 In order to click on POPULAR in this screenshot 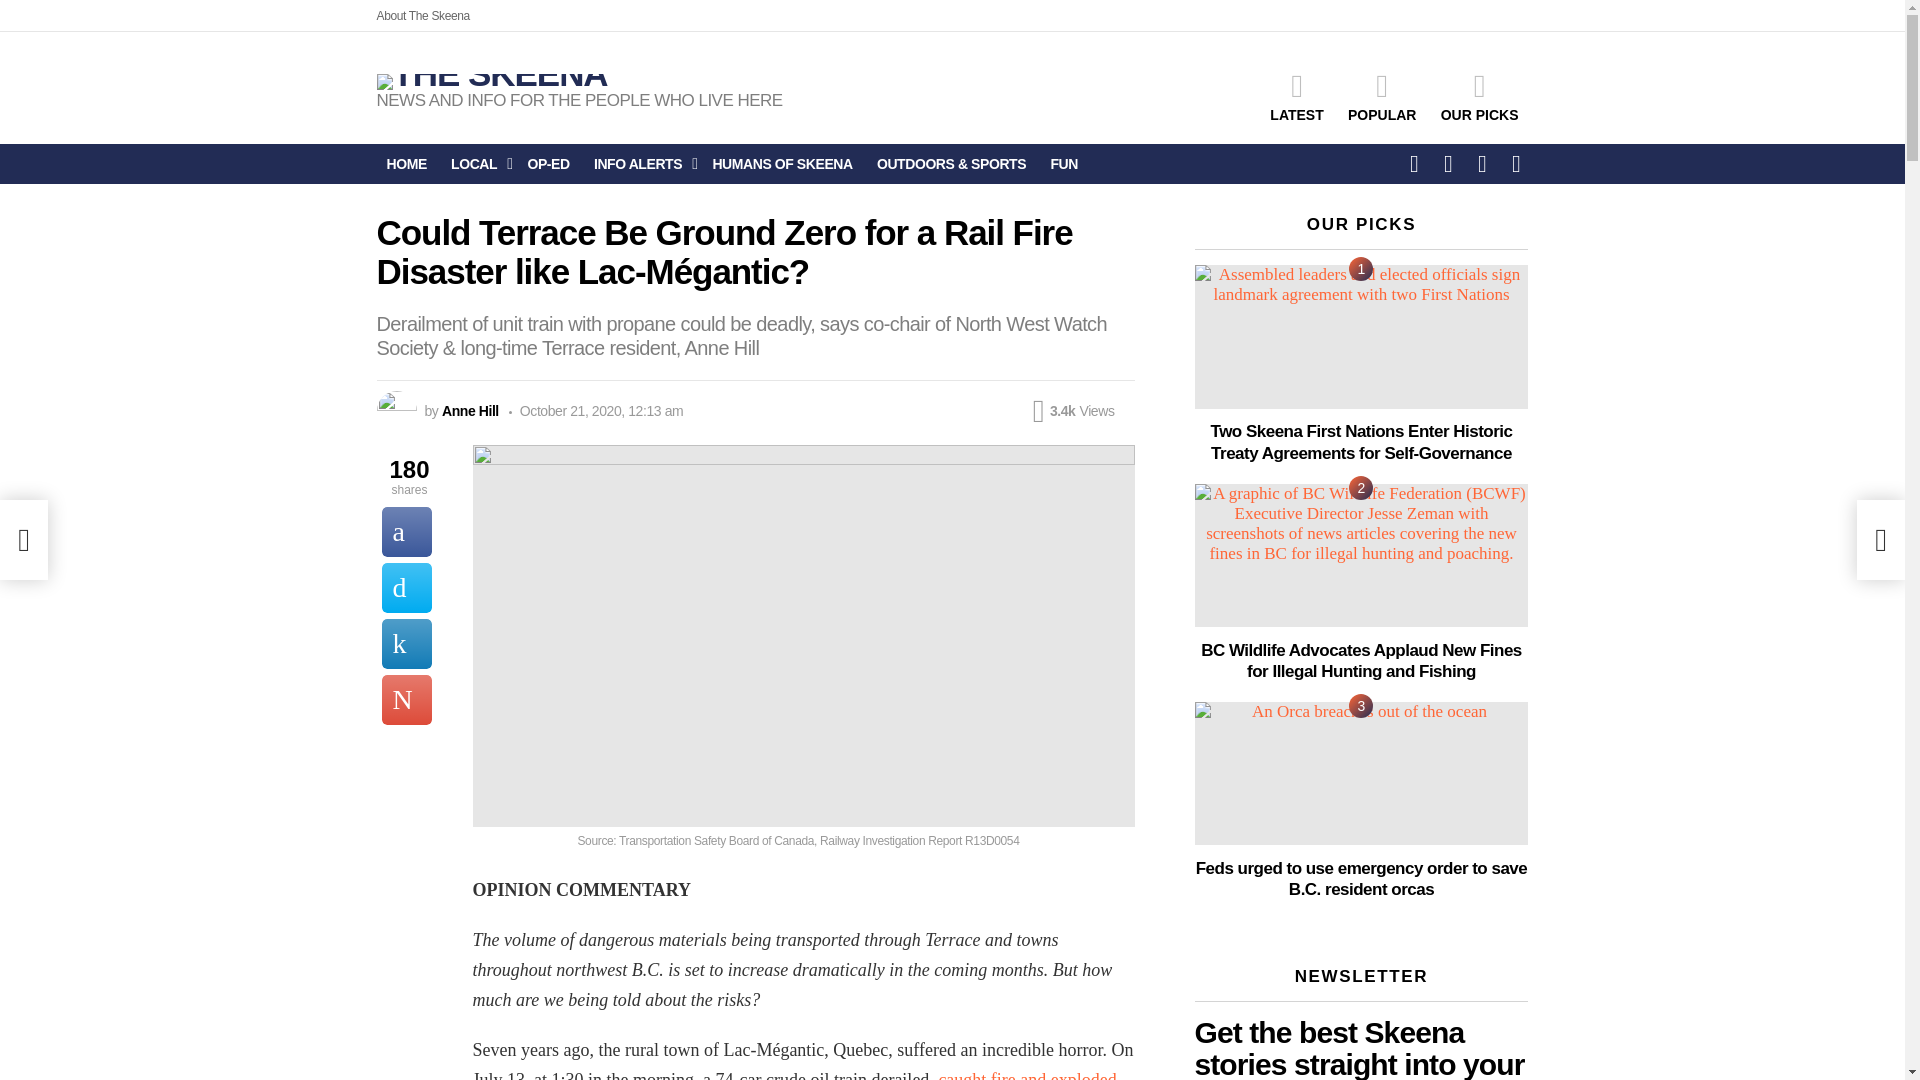, I will do `click(1382, 97)`.